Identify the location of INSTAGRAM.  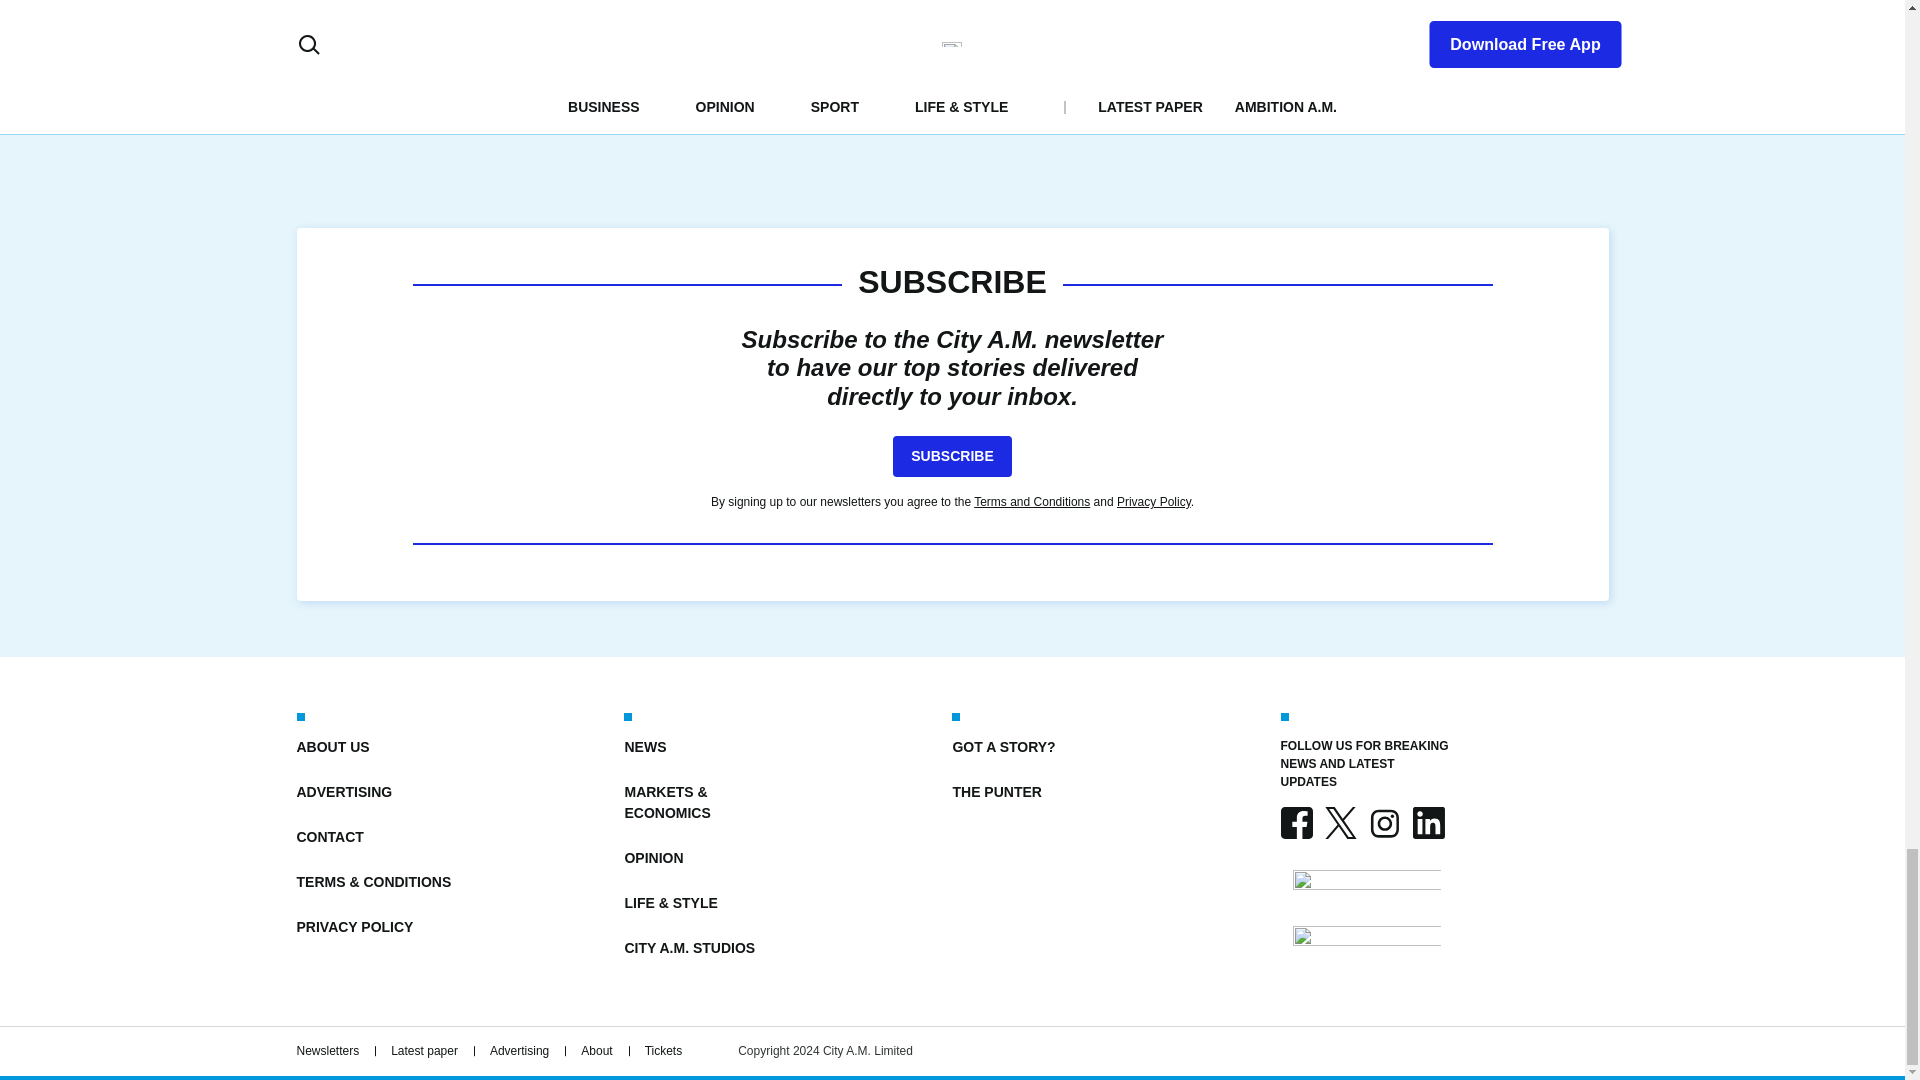
(1383, 822).